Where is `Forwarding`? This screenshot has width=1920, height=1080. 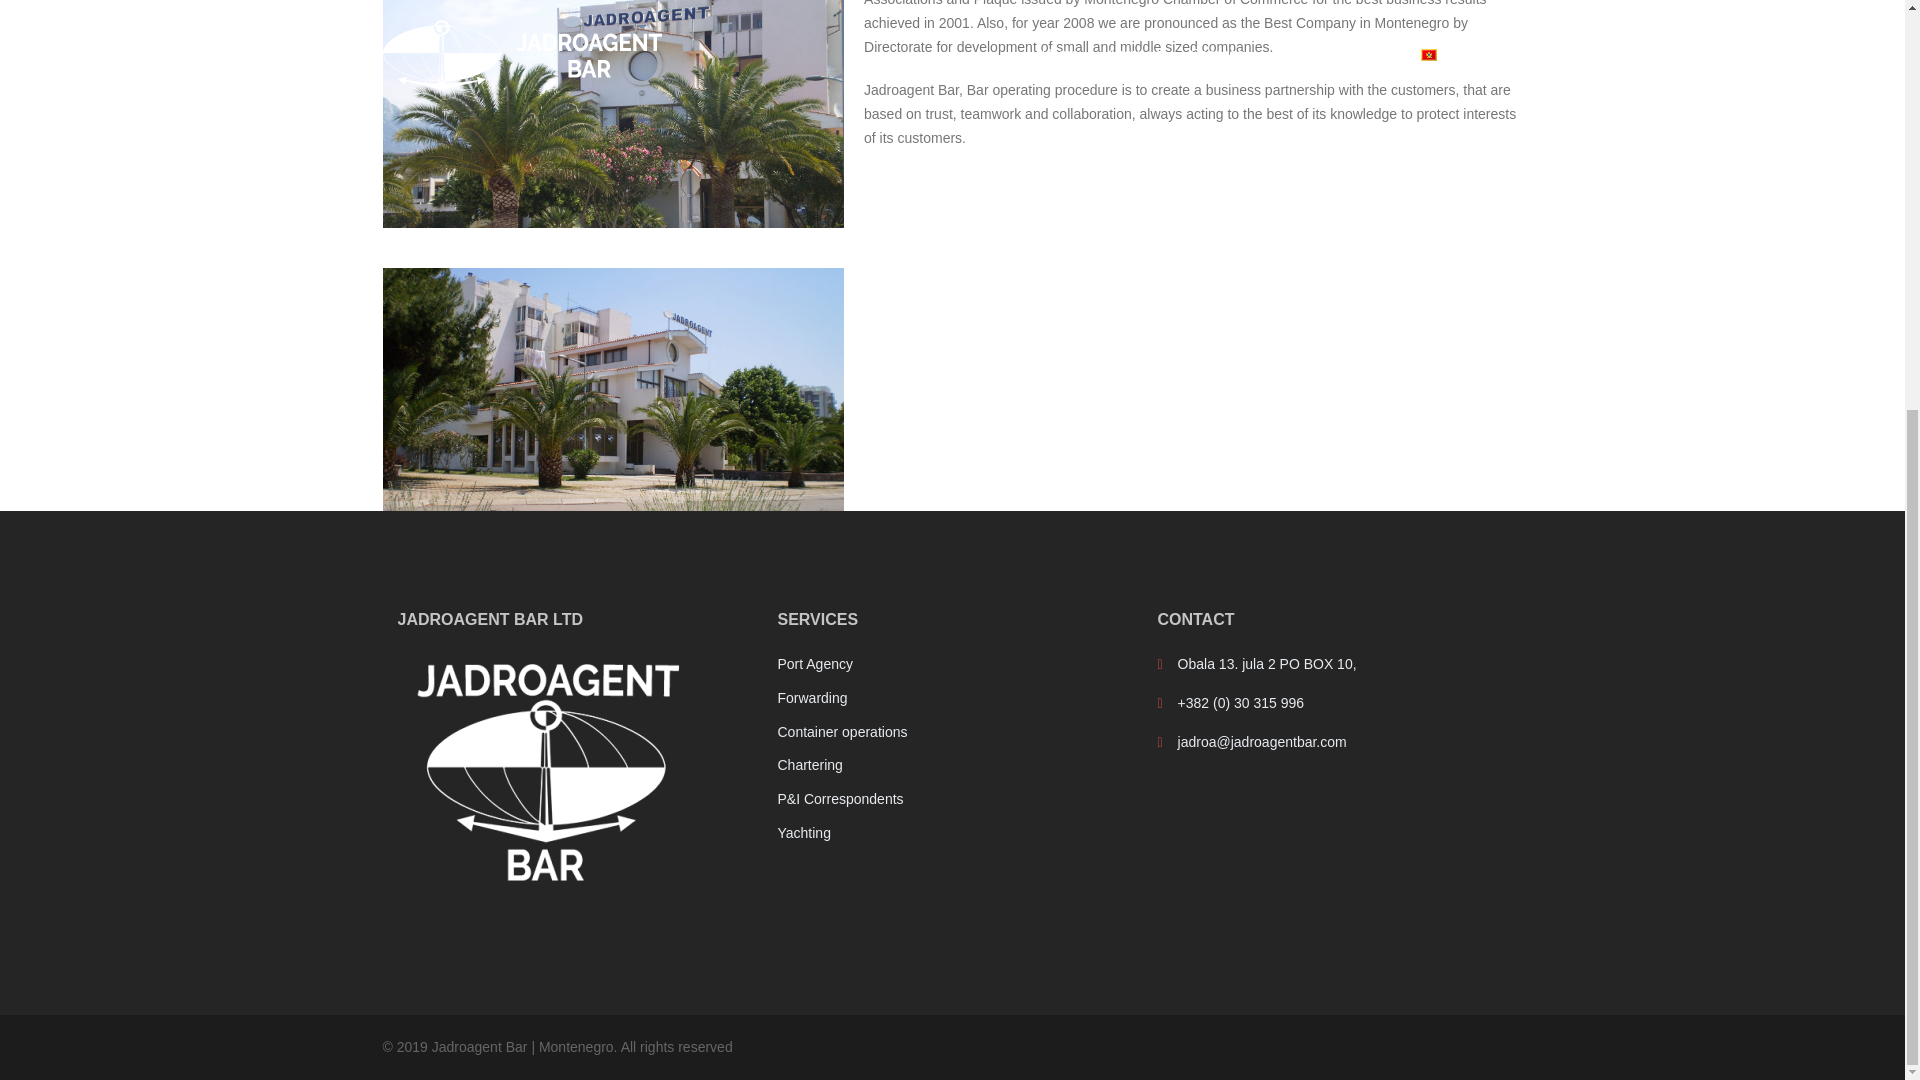 Forwarding is located at coordinates (812, 698).